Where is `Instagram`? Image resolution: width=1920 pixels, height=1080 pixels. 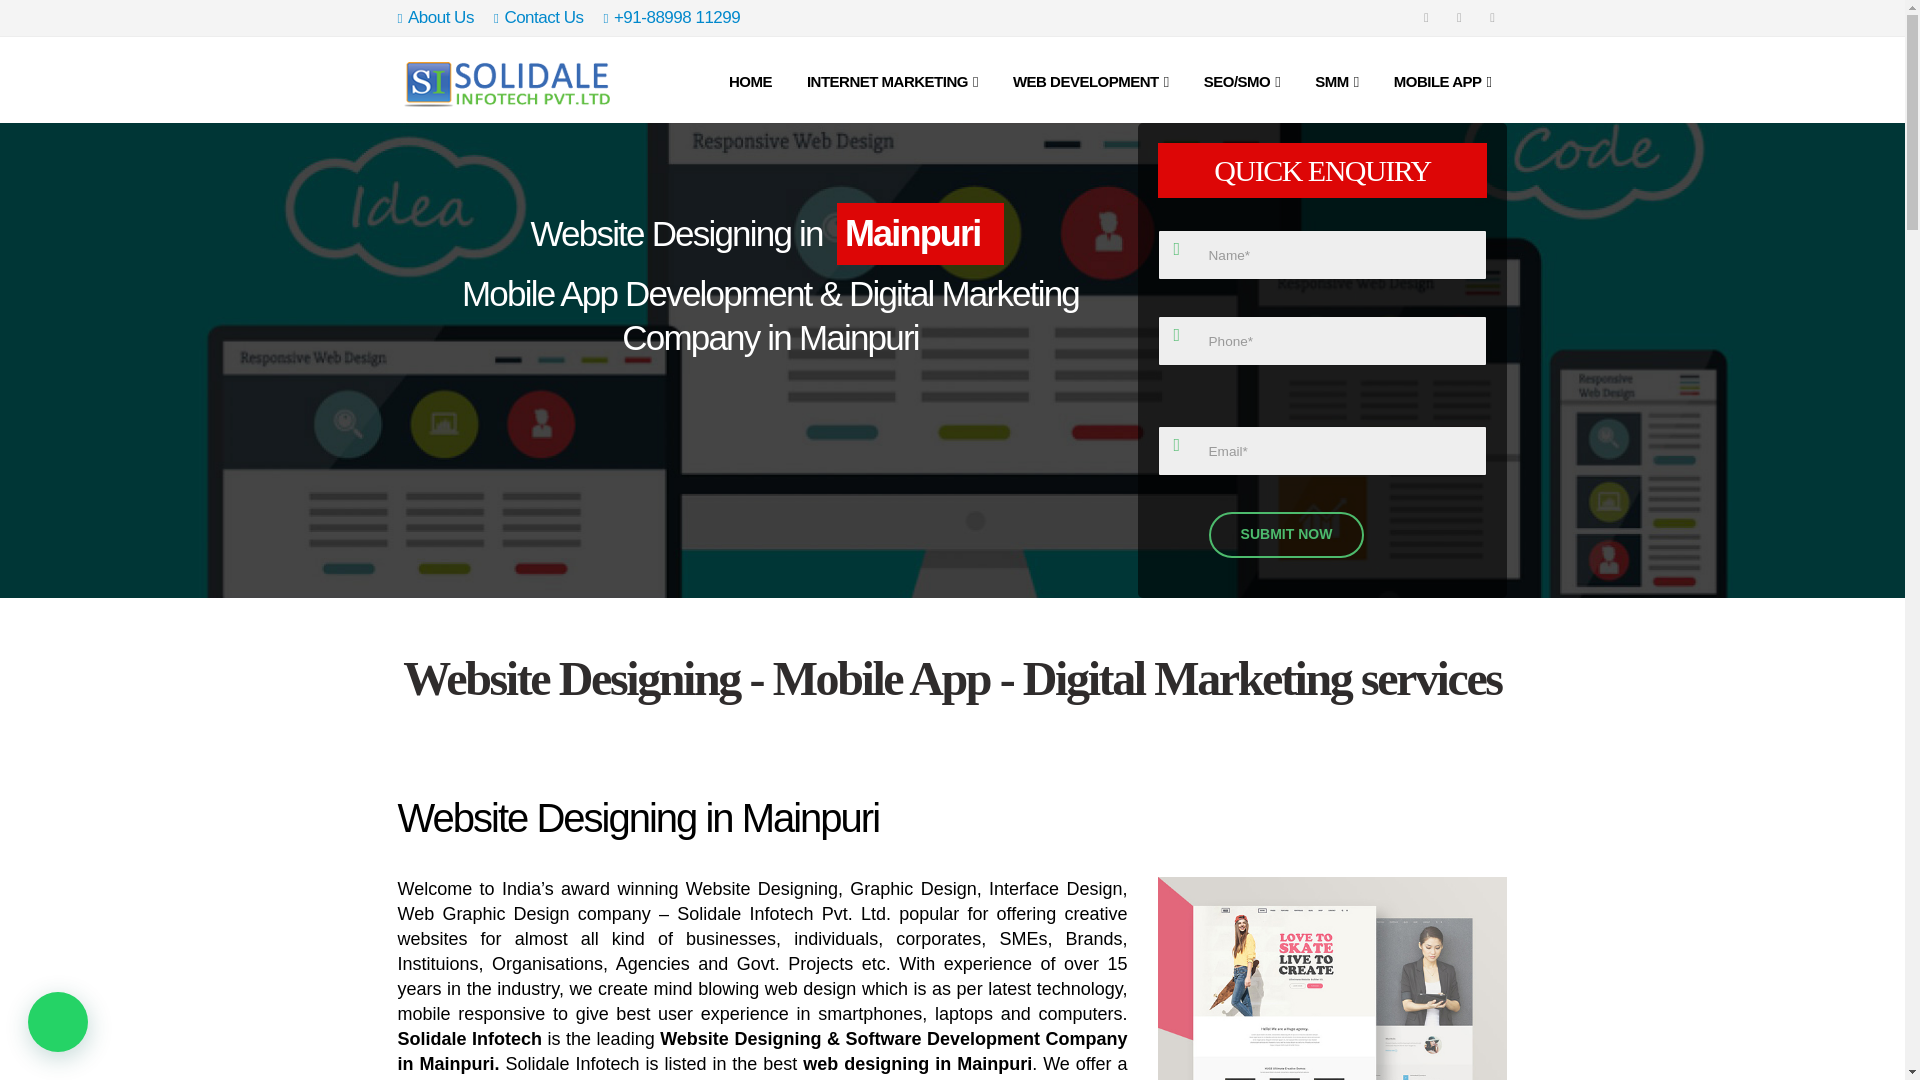 Instagram is located at coordinates (1492, 18).